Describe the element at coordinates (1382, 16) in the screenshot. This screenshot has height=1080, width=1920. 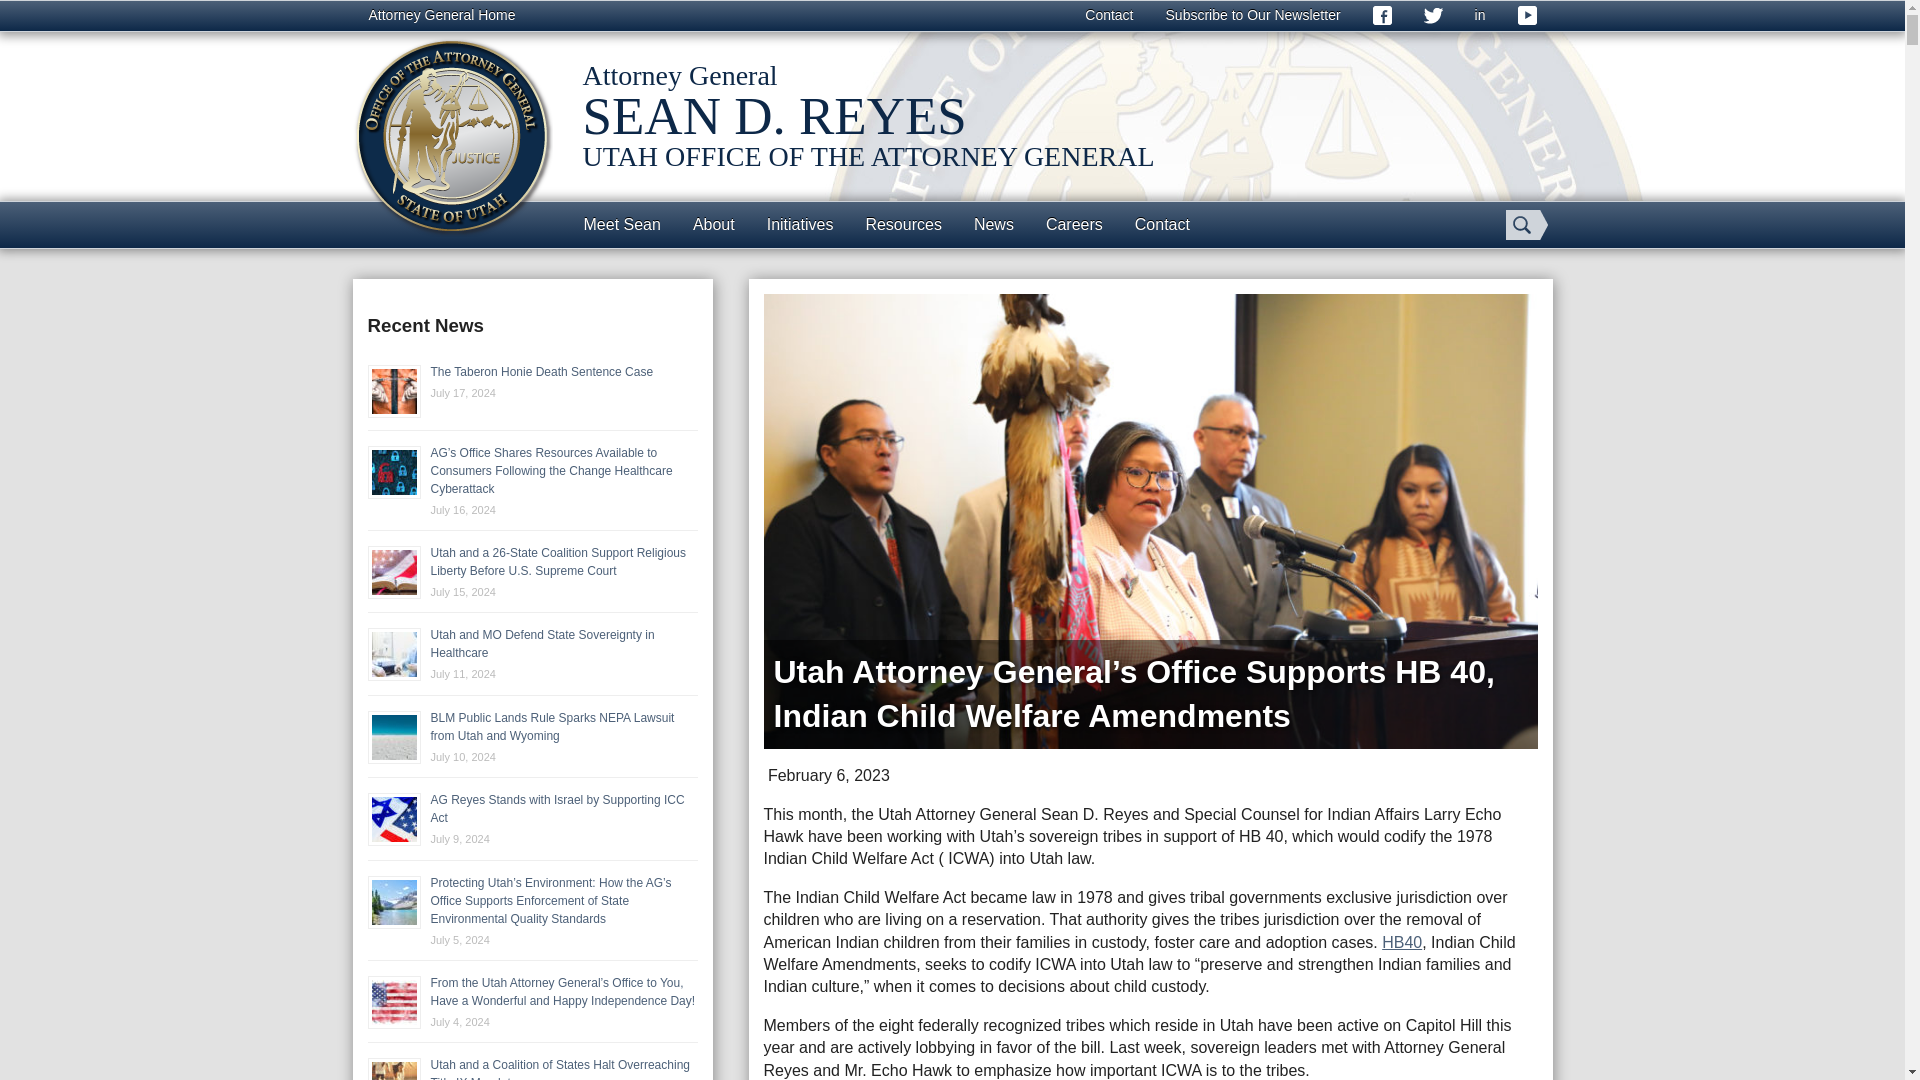
I see `Facebook` at that location.